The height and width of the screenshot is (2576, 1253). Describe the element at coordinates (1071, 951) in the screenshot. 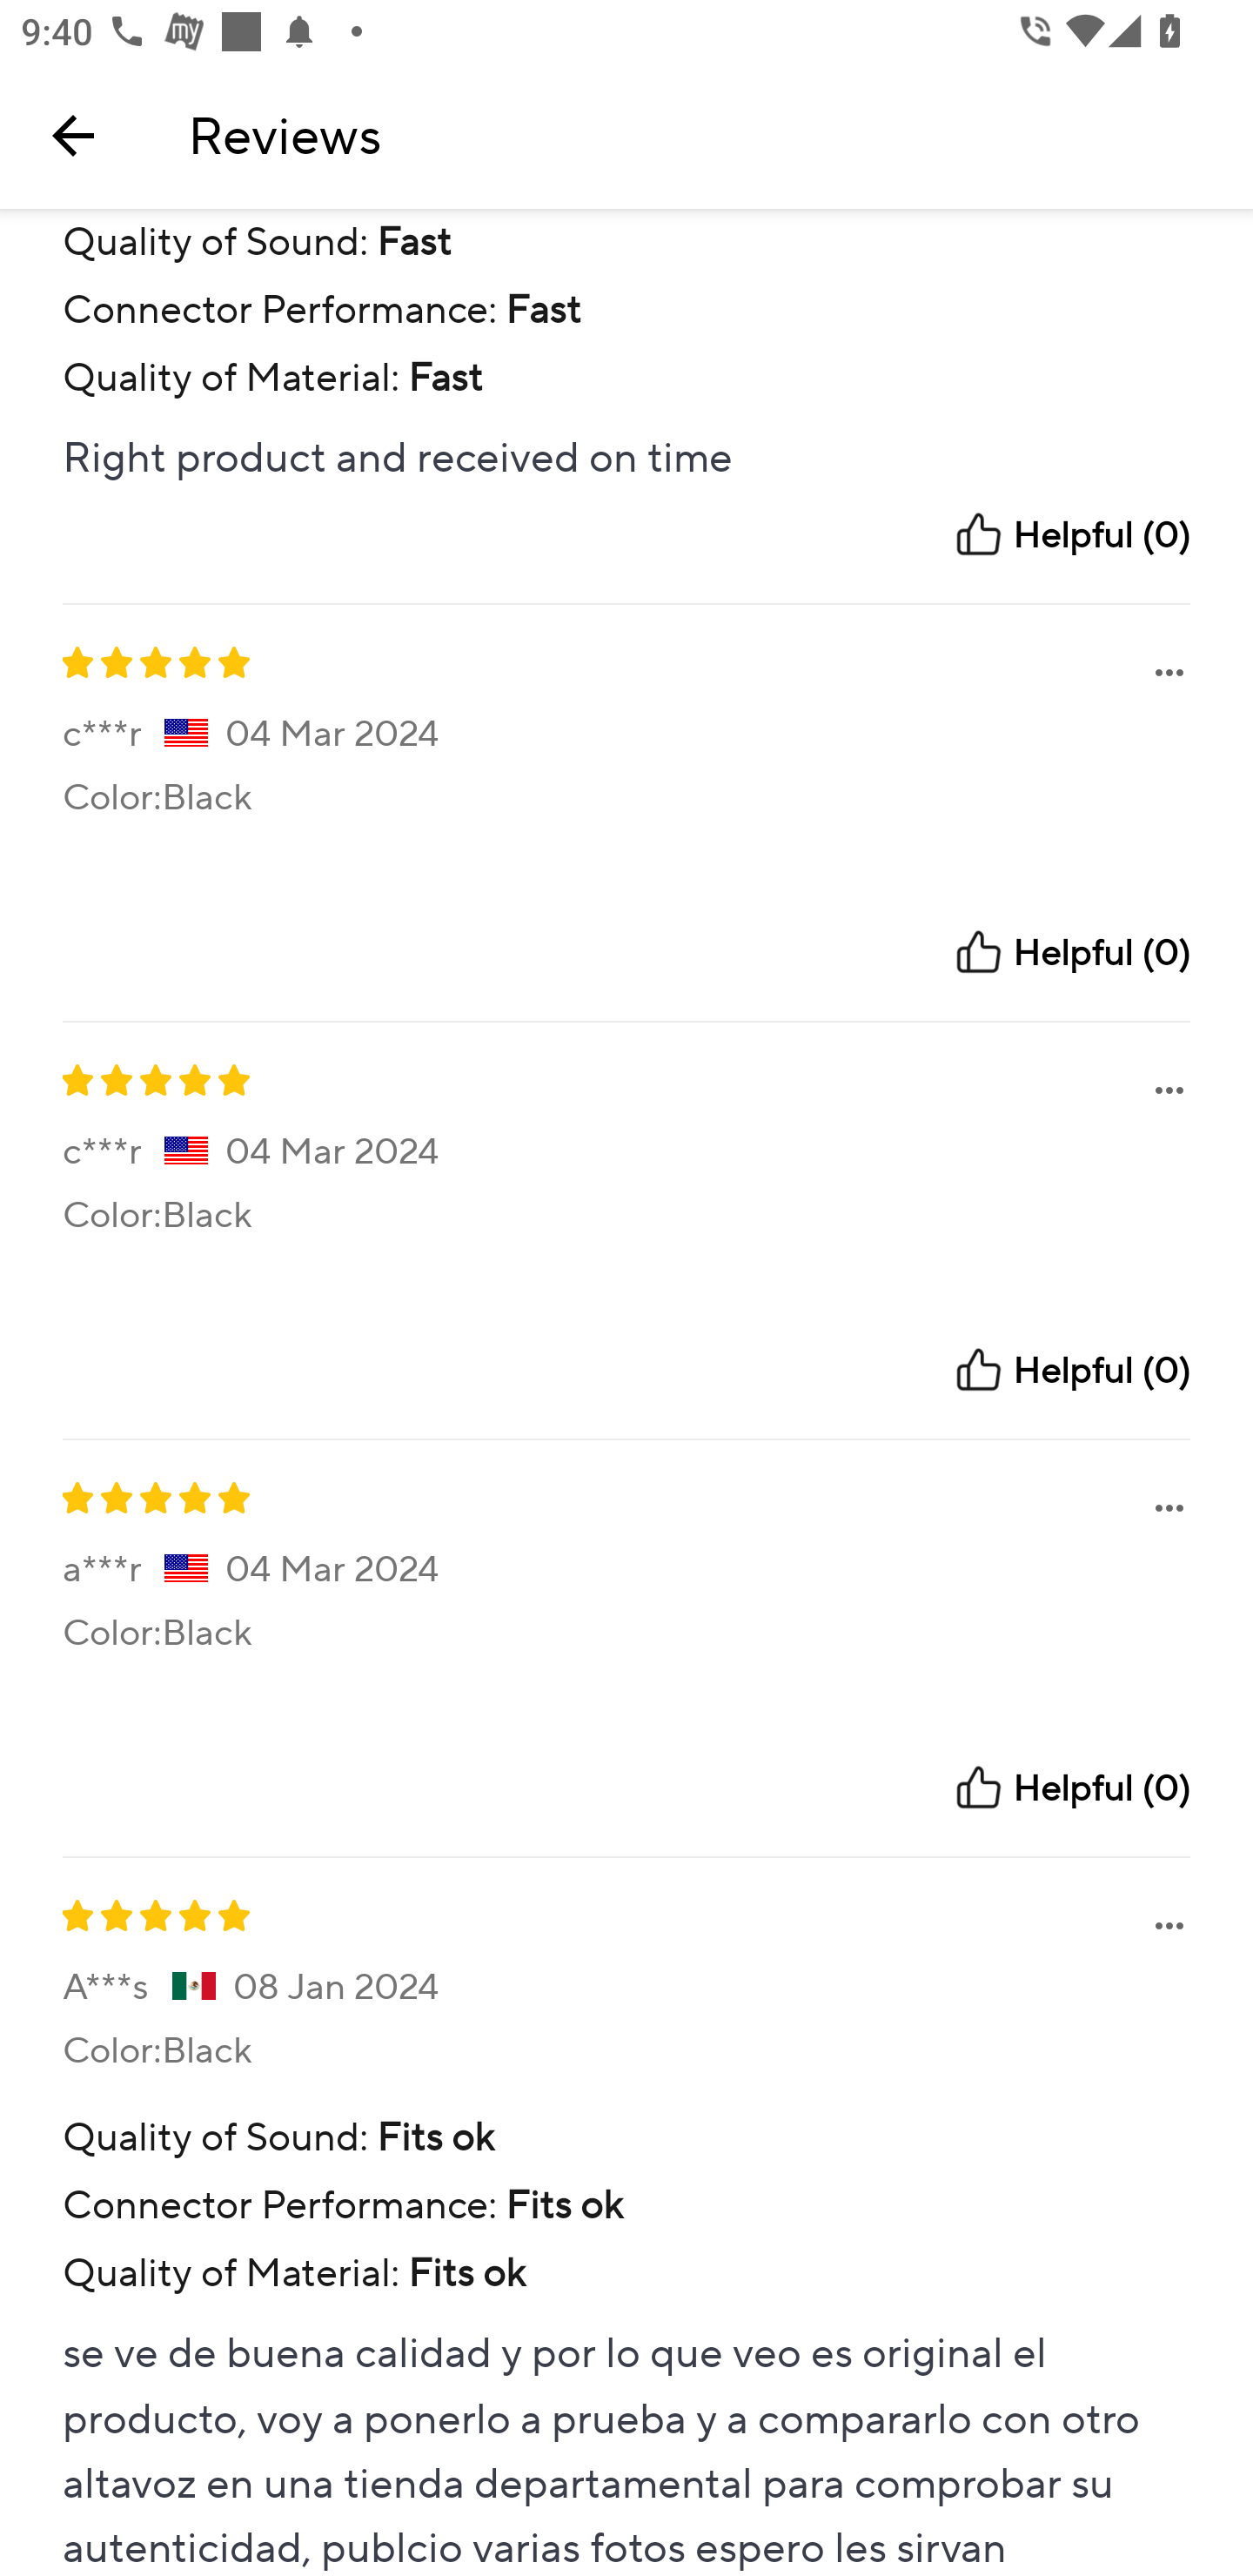

I see `Helpful (0)` at that location.